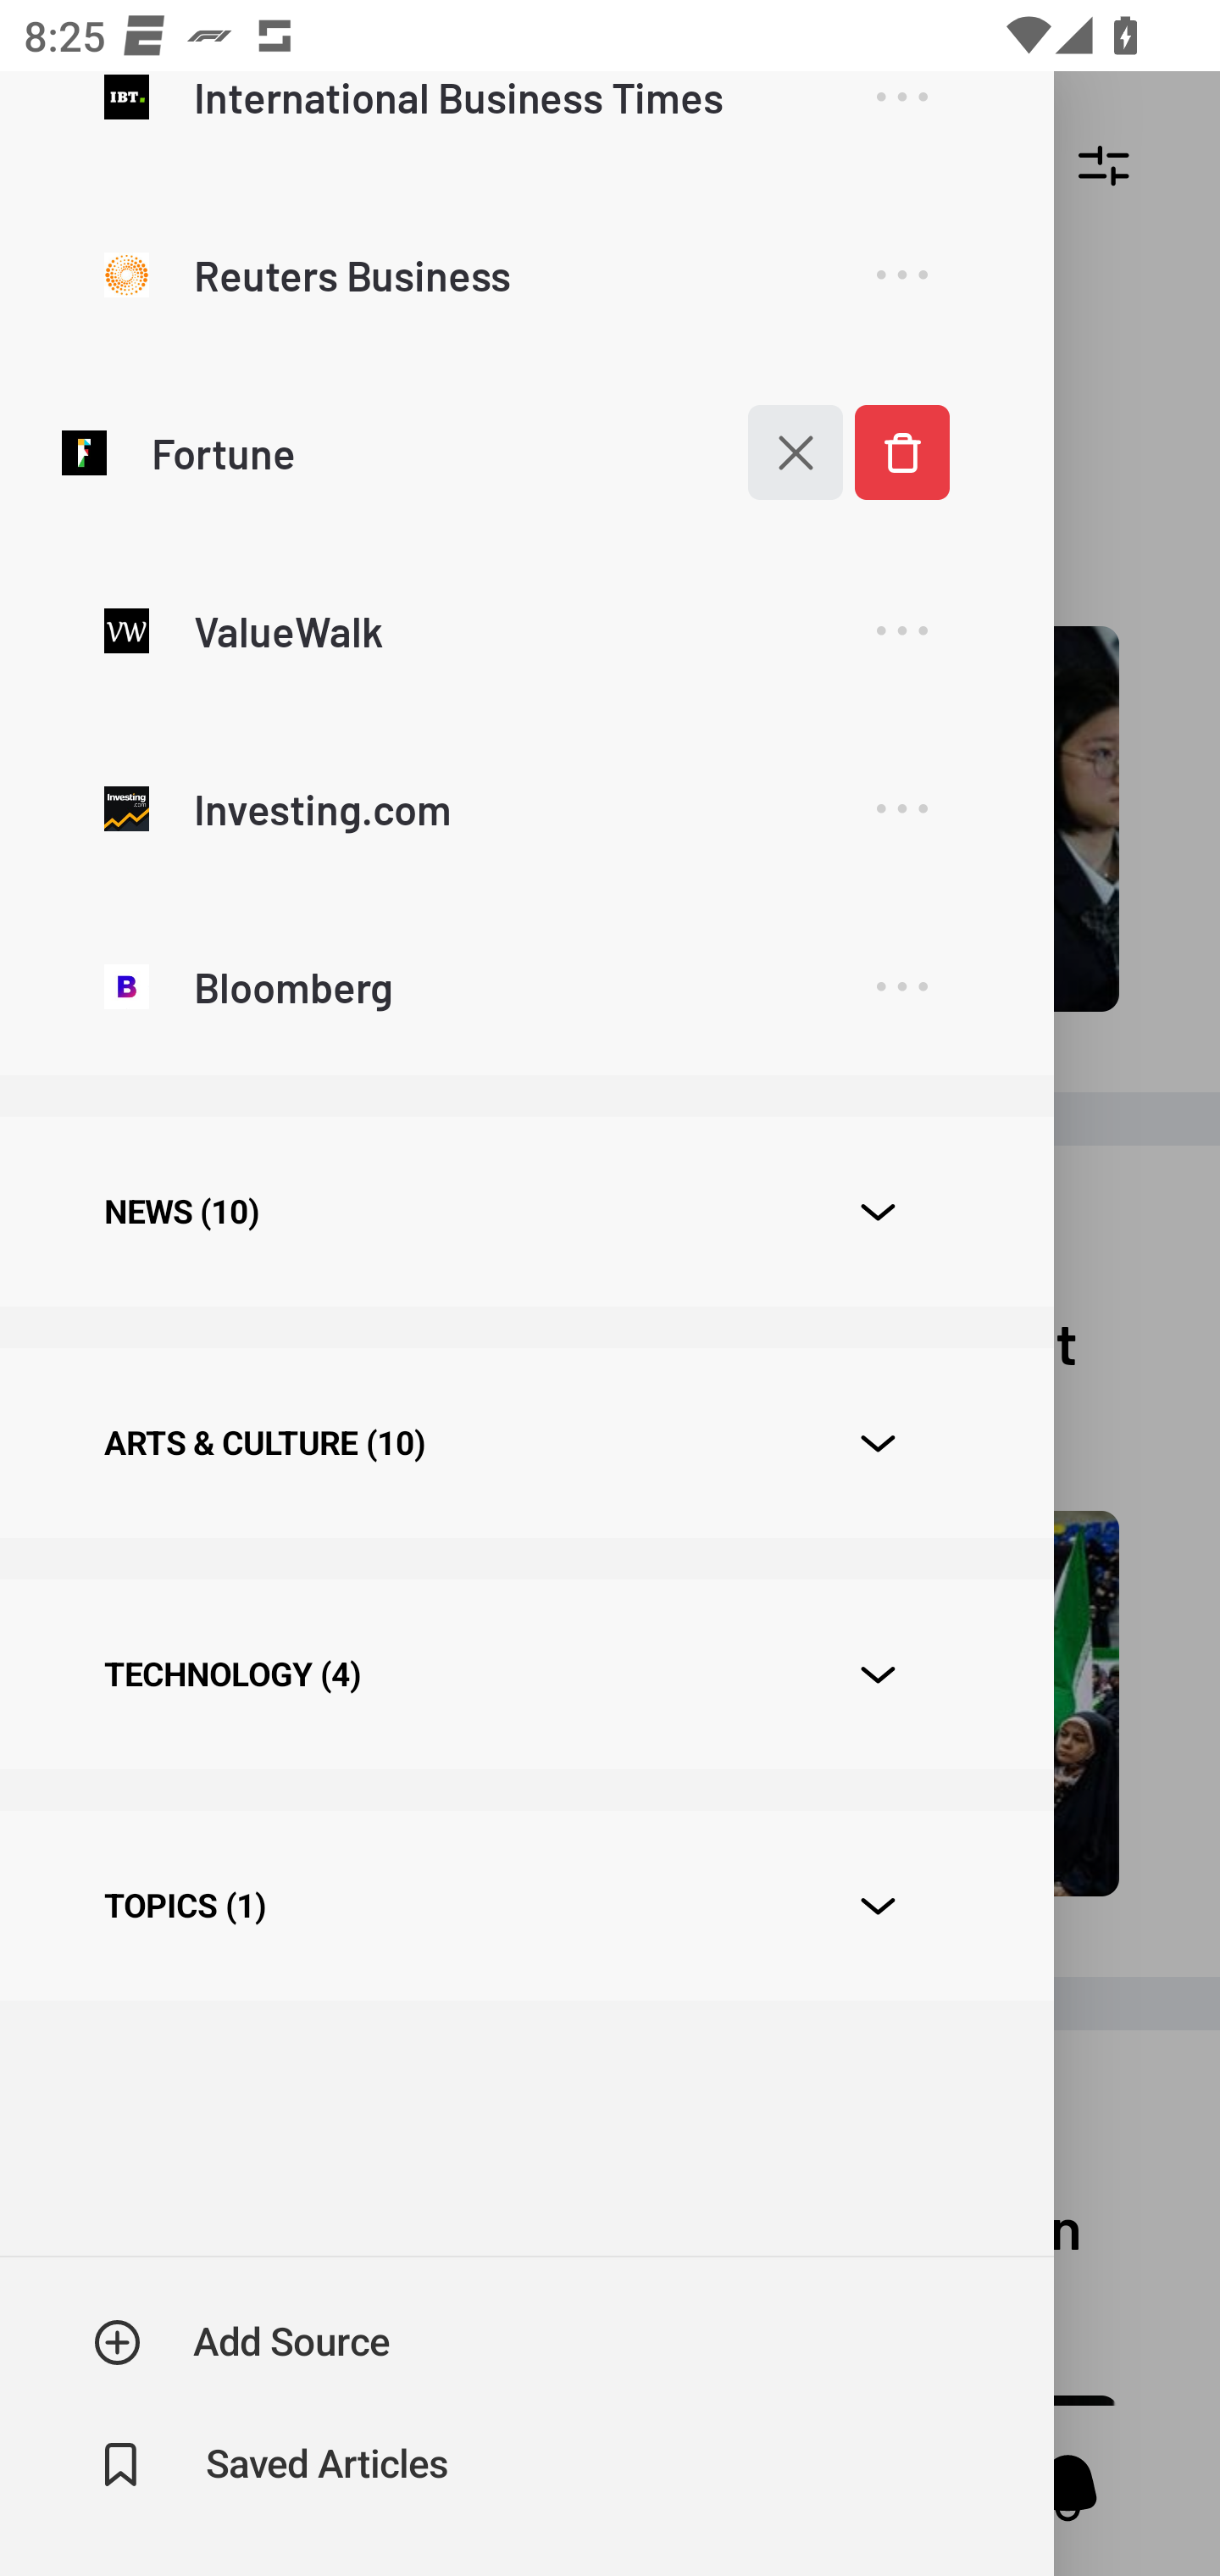  Describe the element at coordinates (526, 1442) in the screenshot. I see `ARTS & CULTURE  (10) Expand Button` at that location.